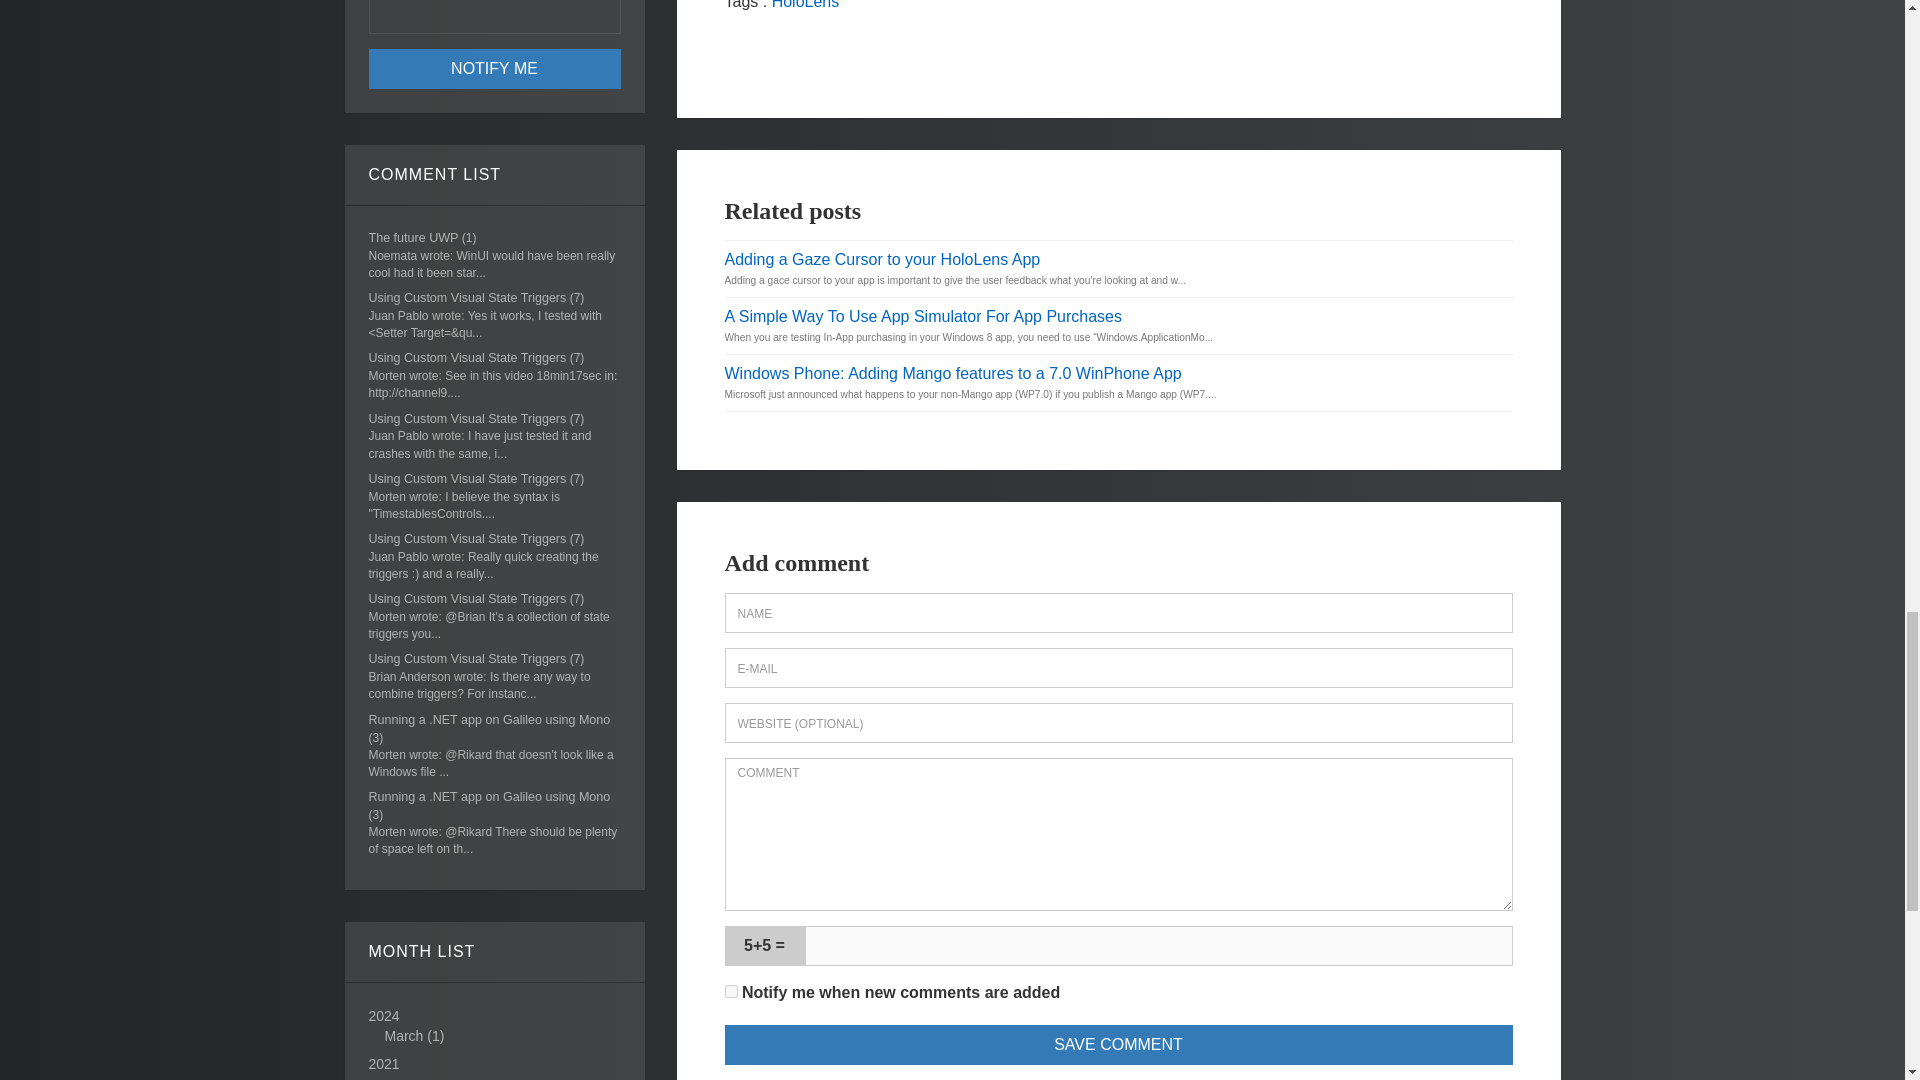  Describe the element at coordinates (730, 990) in the screenshot. I see `on` at that location.